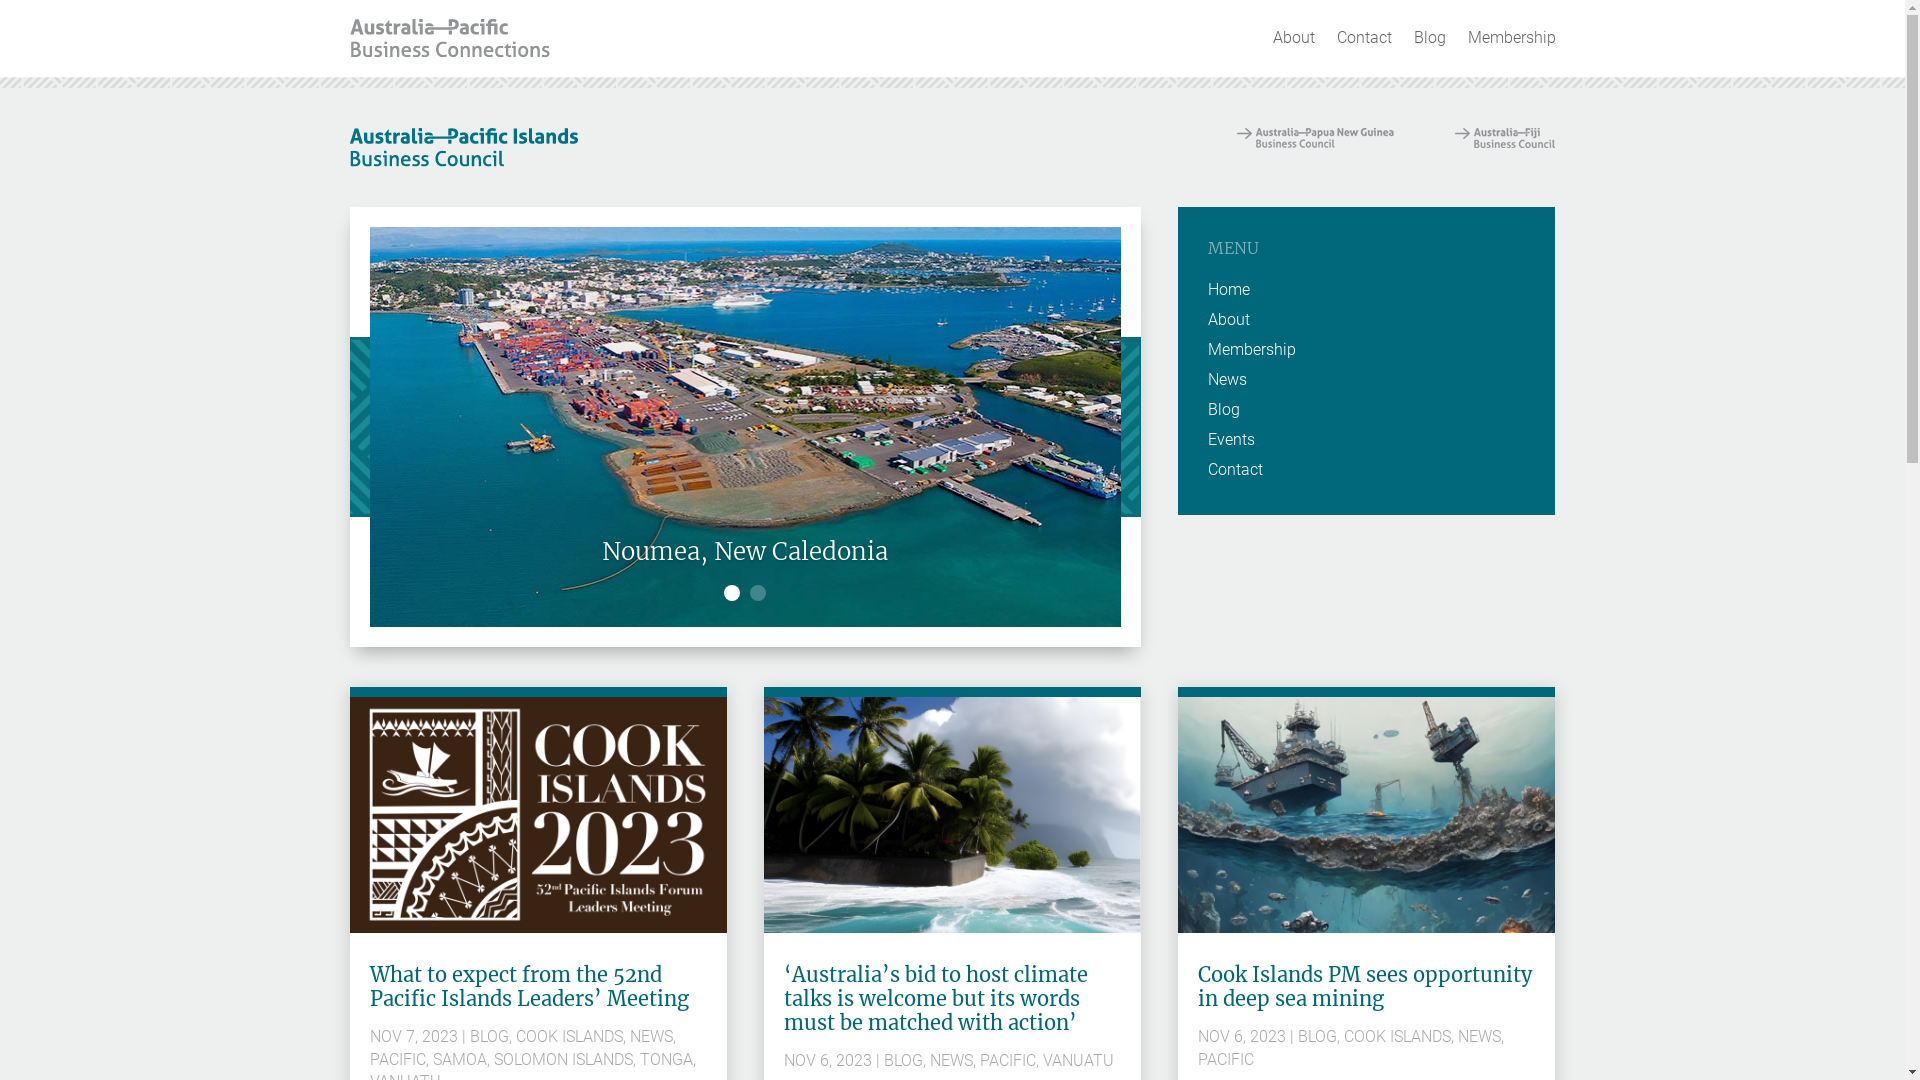  I want to click on Contact, so click(1367, 474).